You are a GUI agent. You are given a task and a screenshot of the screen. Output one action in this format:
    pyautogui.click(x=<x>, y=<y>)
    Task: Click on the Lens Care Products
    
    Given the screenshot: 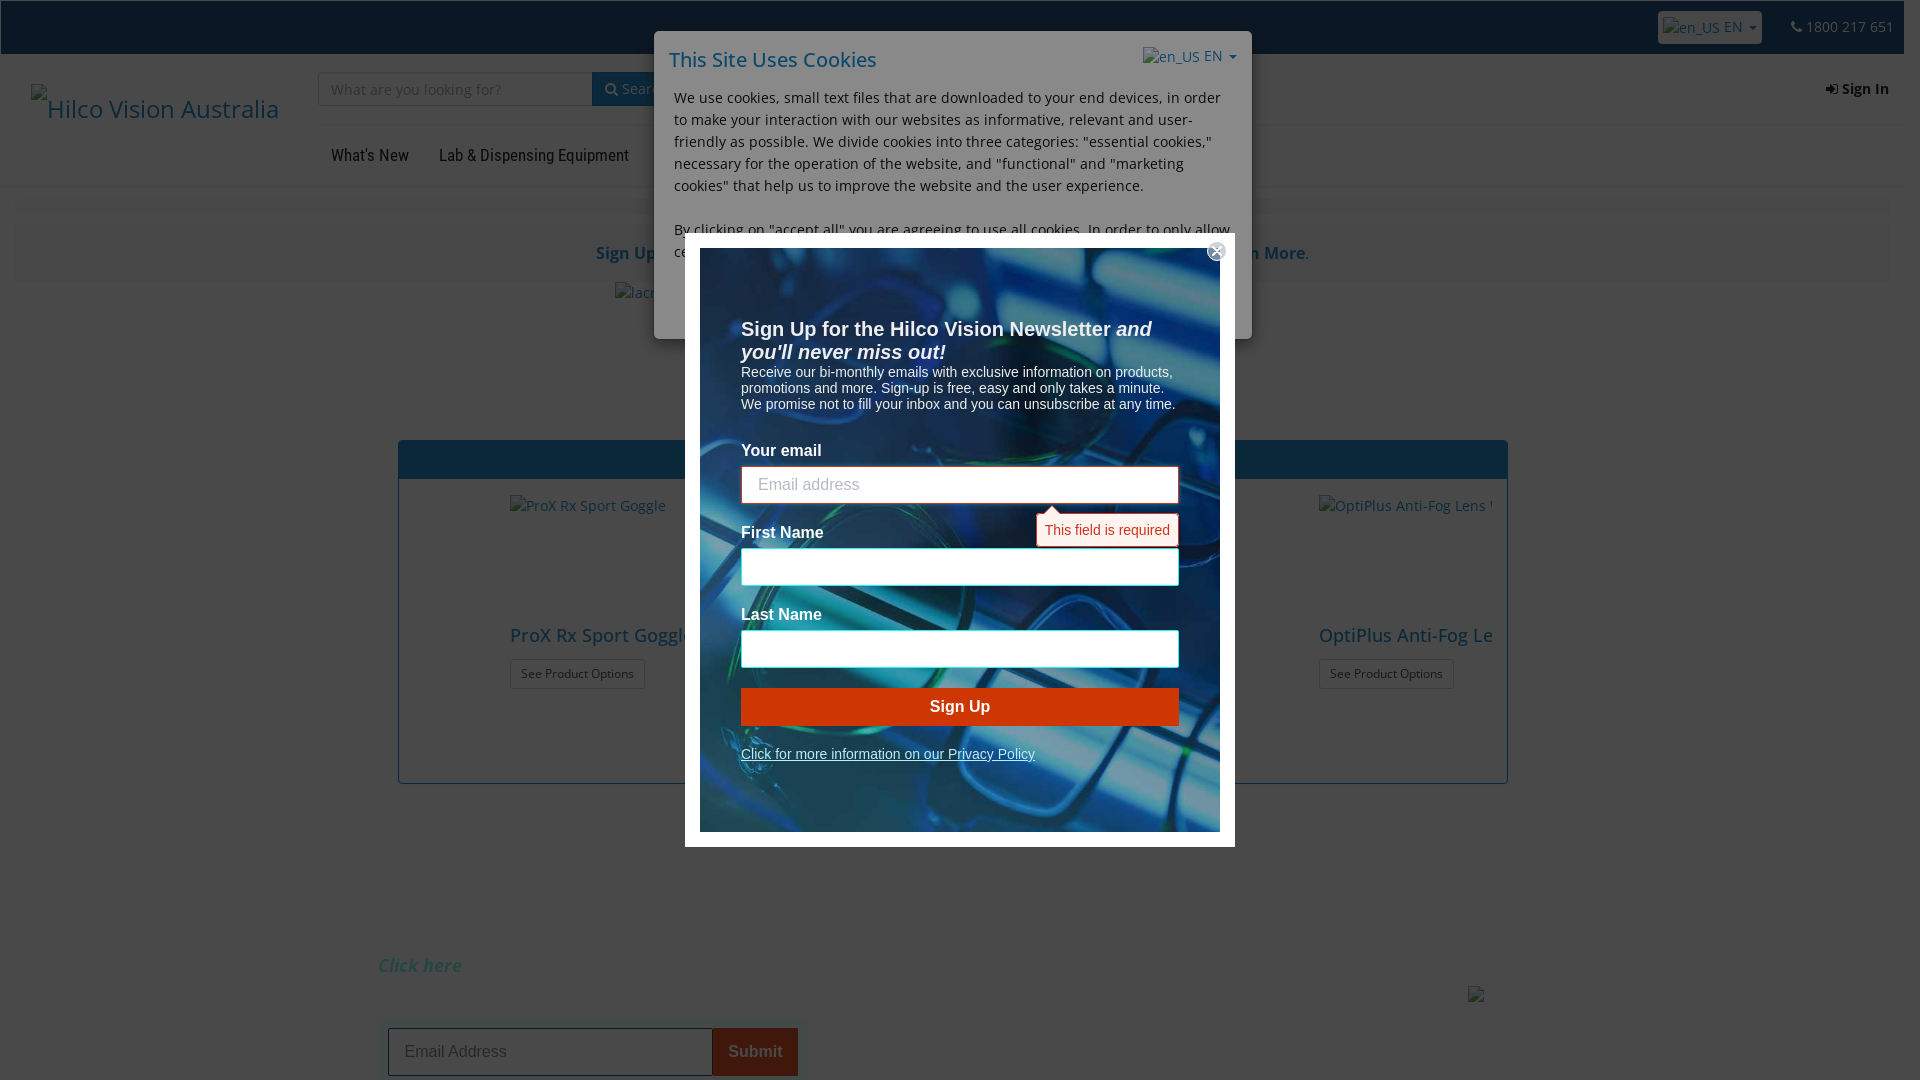 What is the action you would take?
    pyautogui.click(x=910, y=155)
    